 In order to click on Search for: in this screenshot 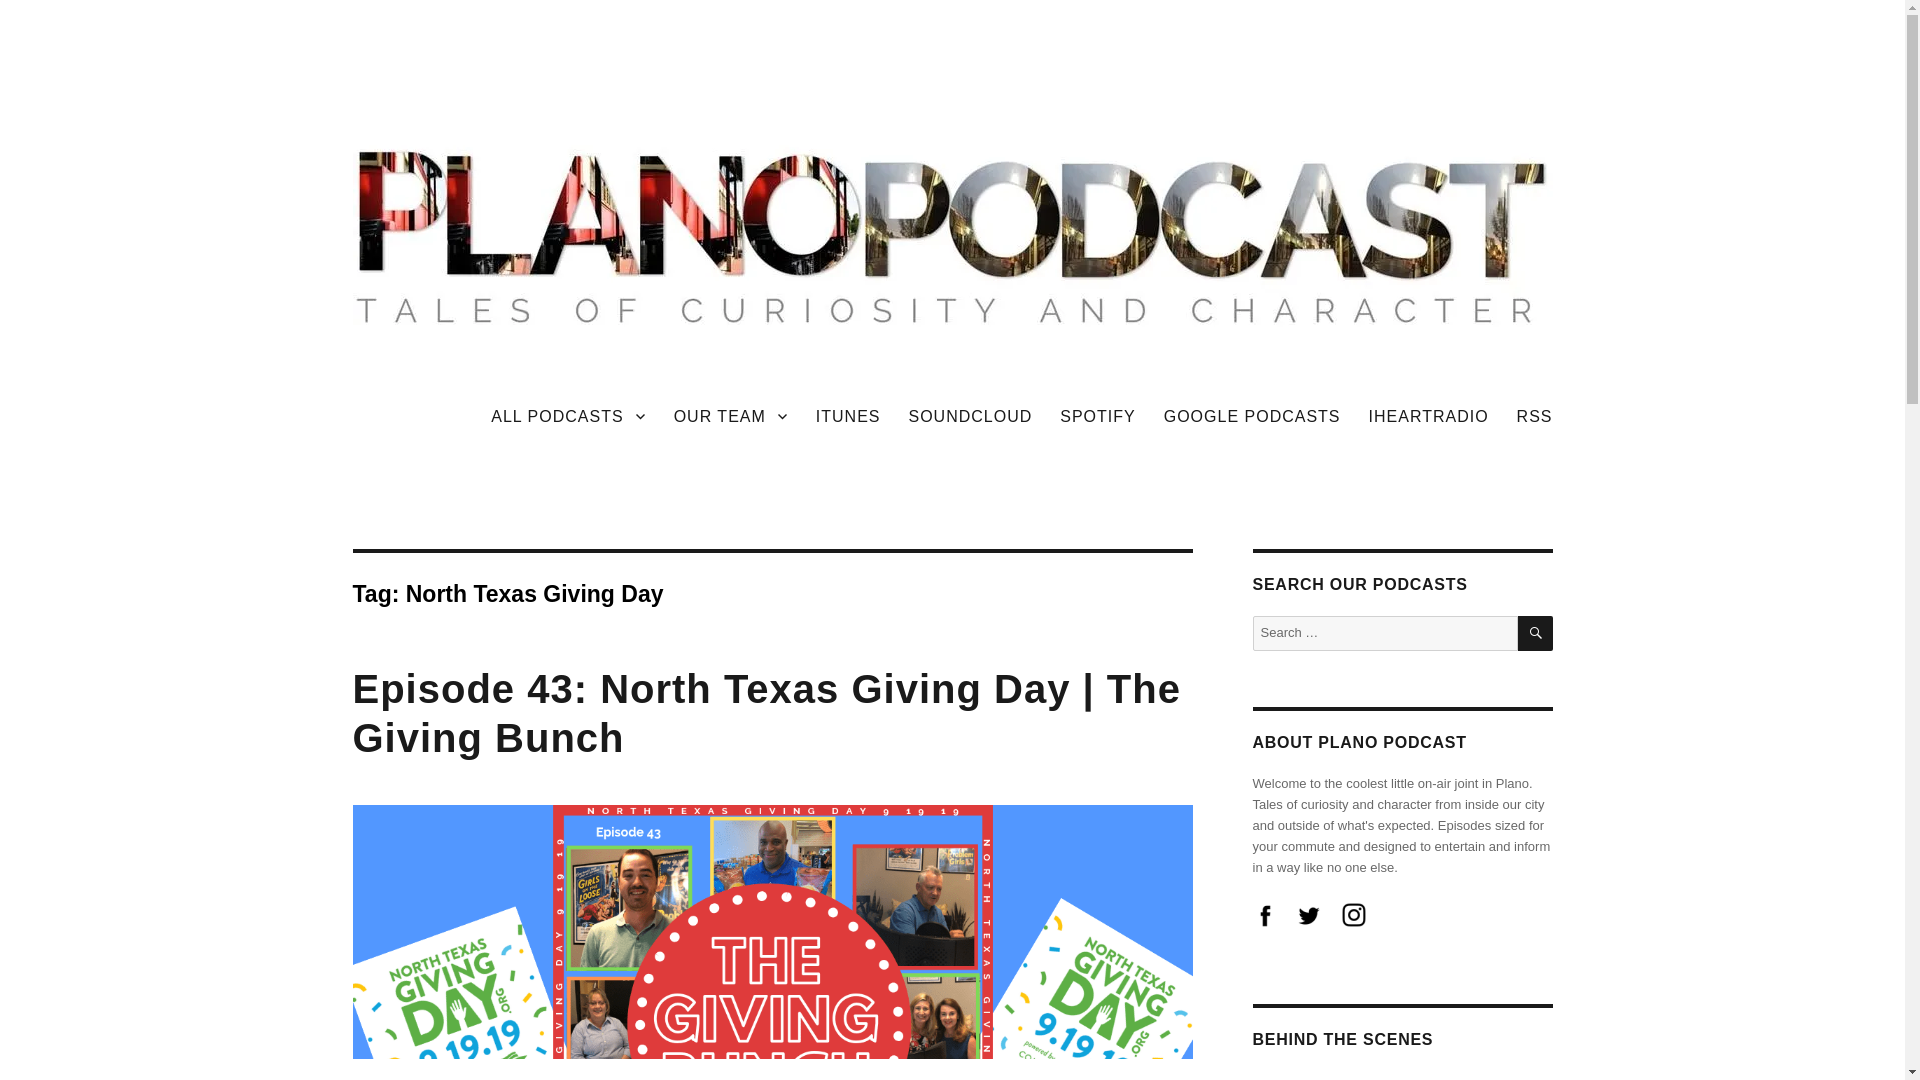, I will do `click(1384, 633)`.